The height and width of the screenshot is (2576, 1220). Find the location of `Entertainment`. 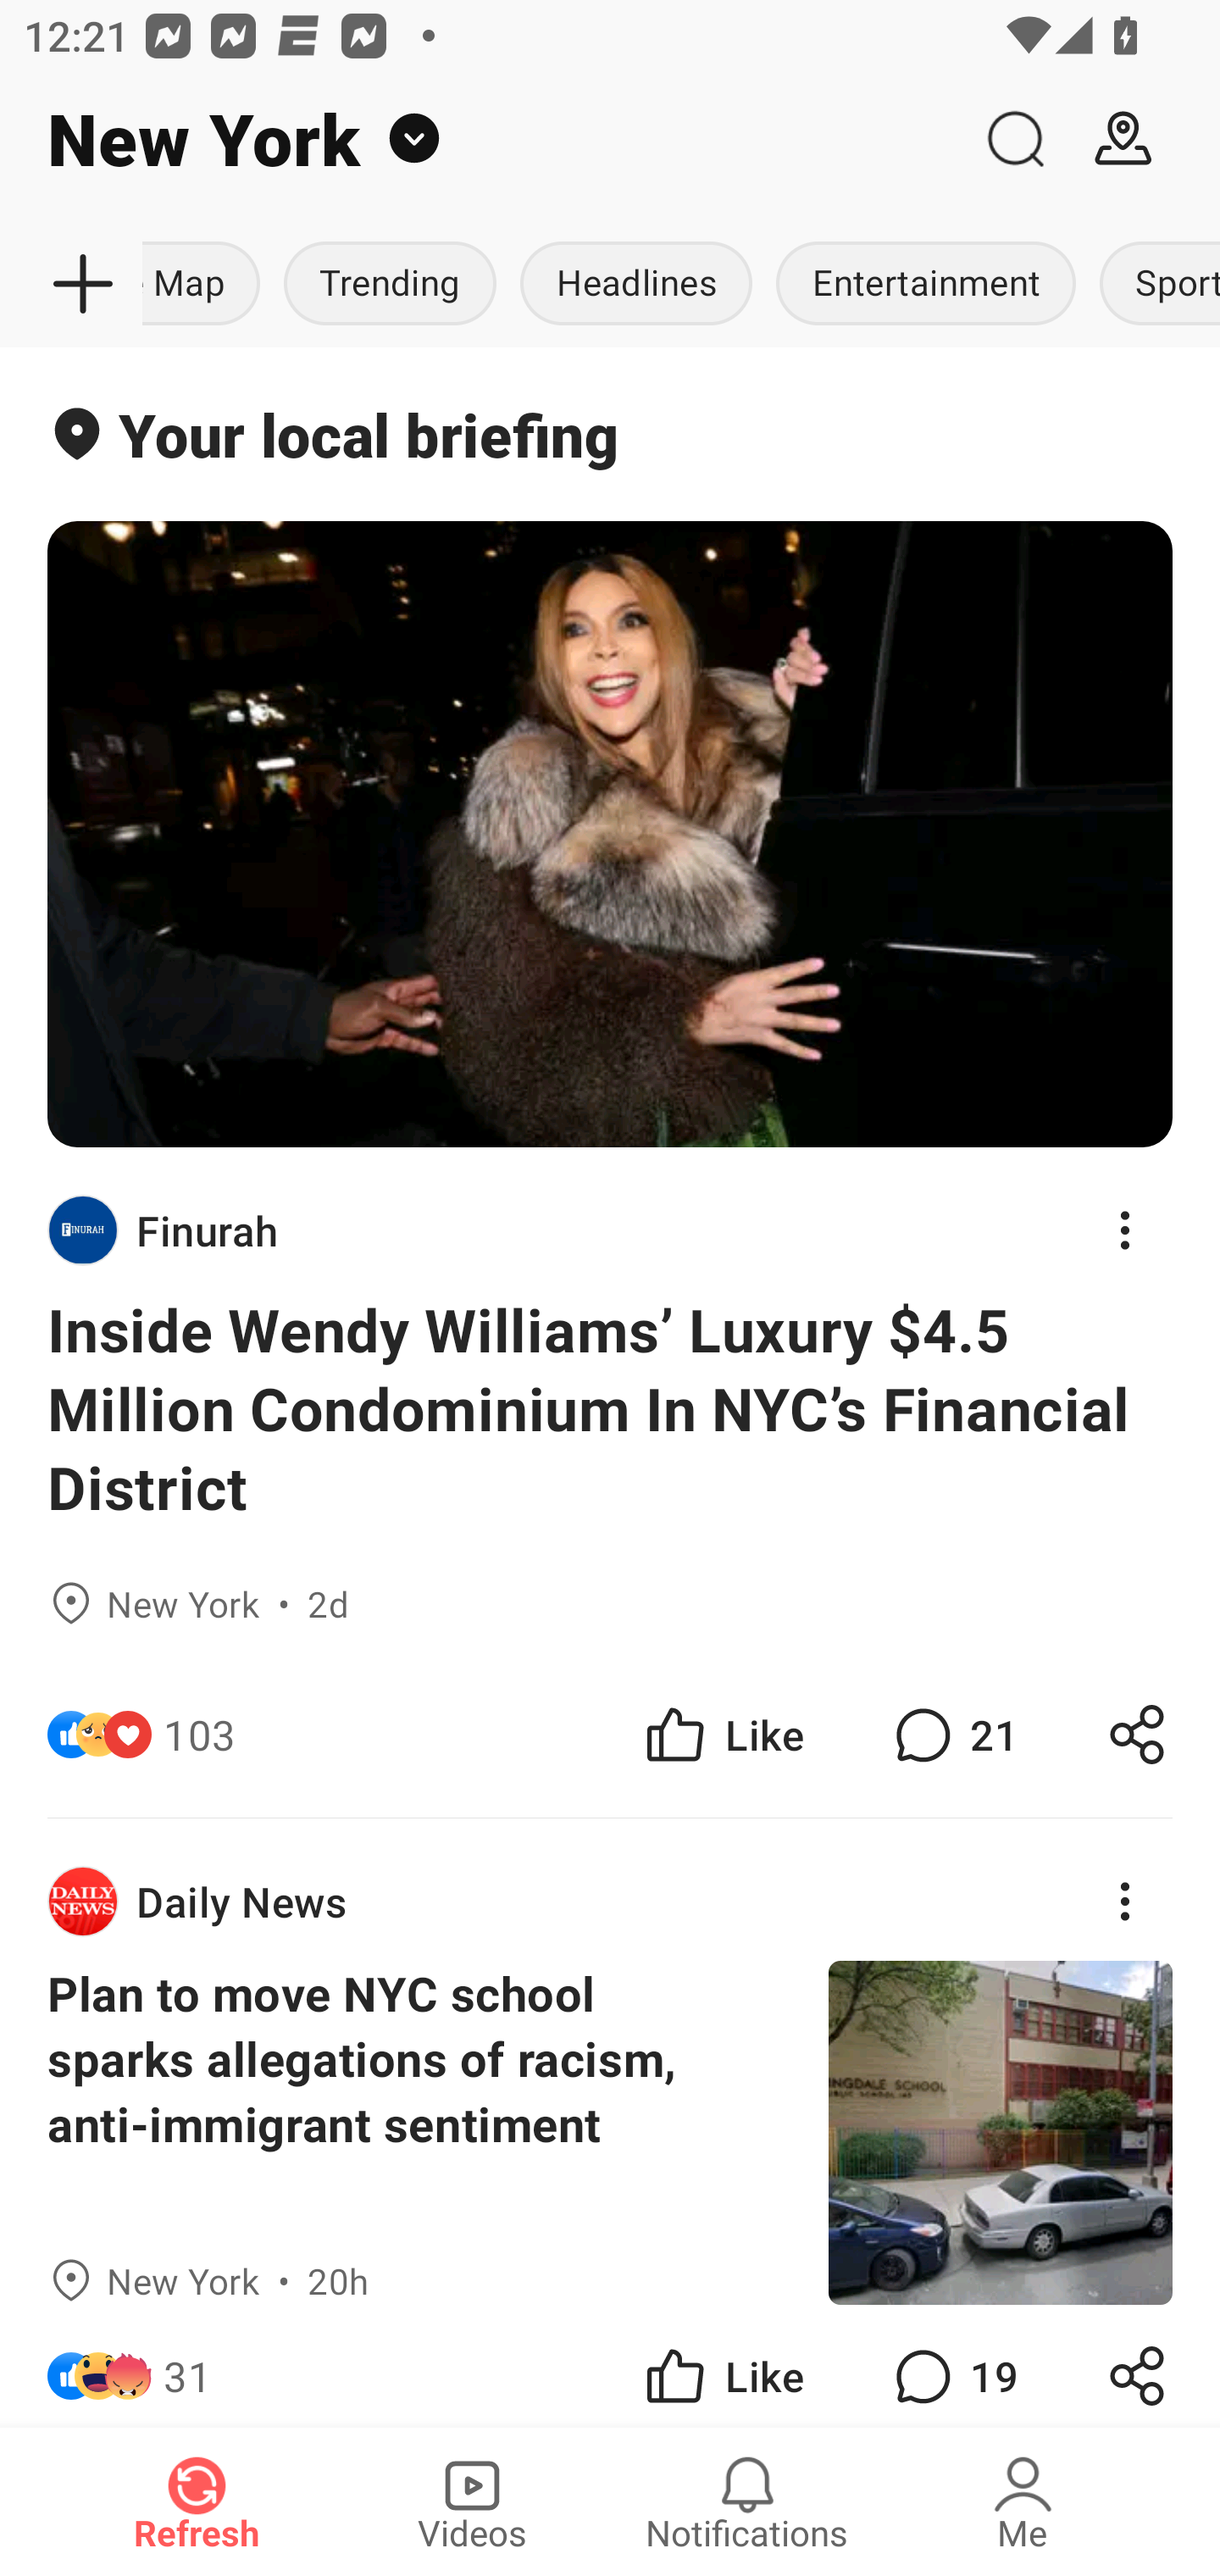

Entertainment is located at coordinates (925, 285).